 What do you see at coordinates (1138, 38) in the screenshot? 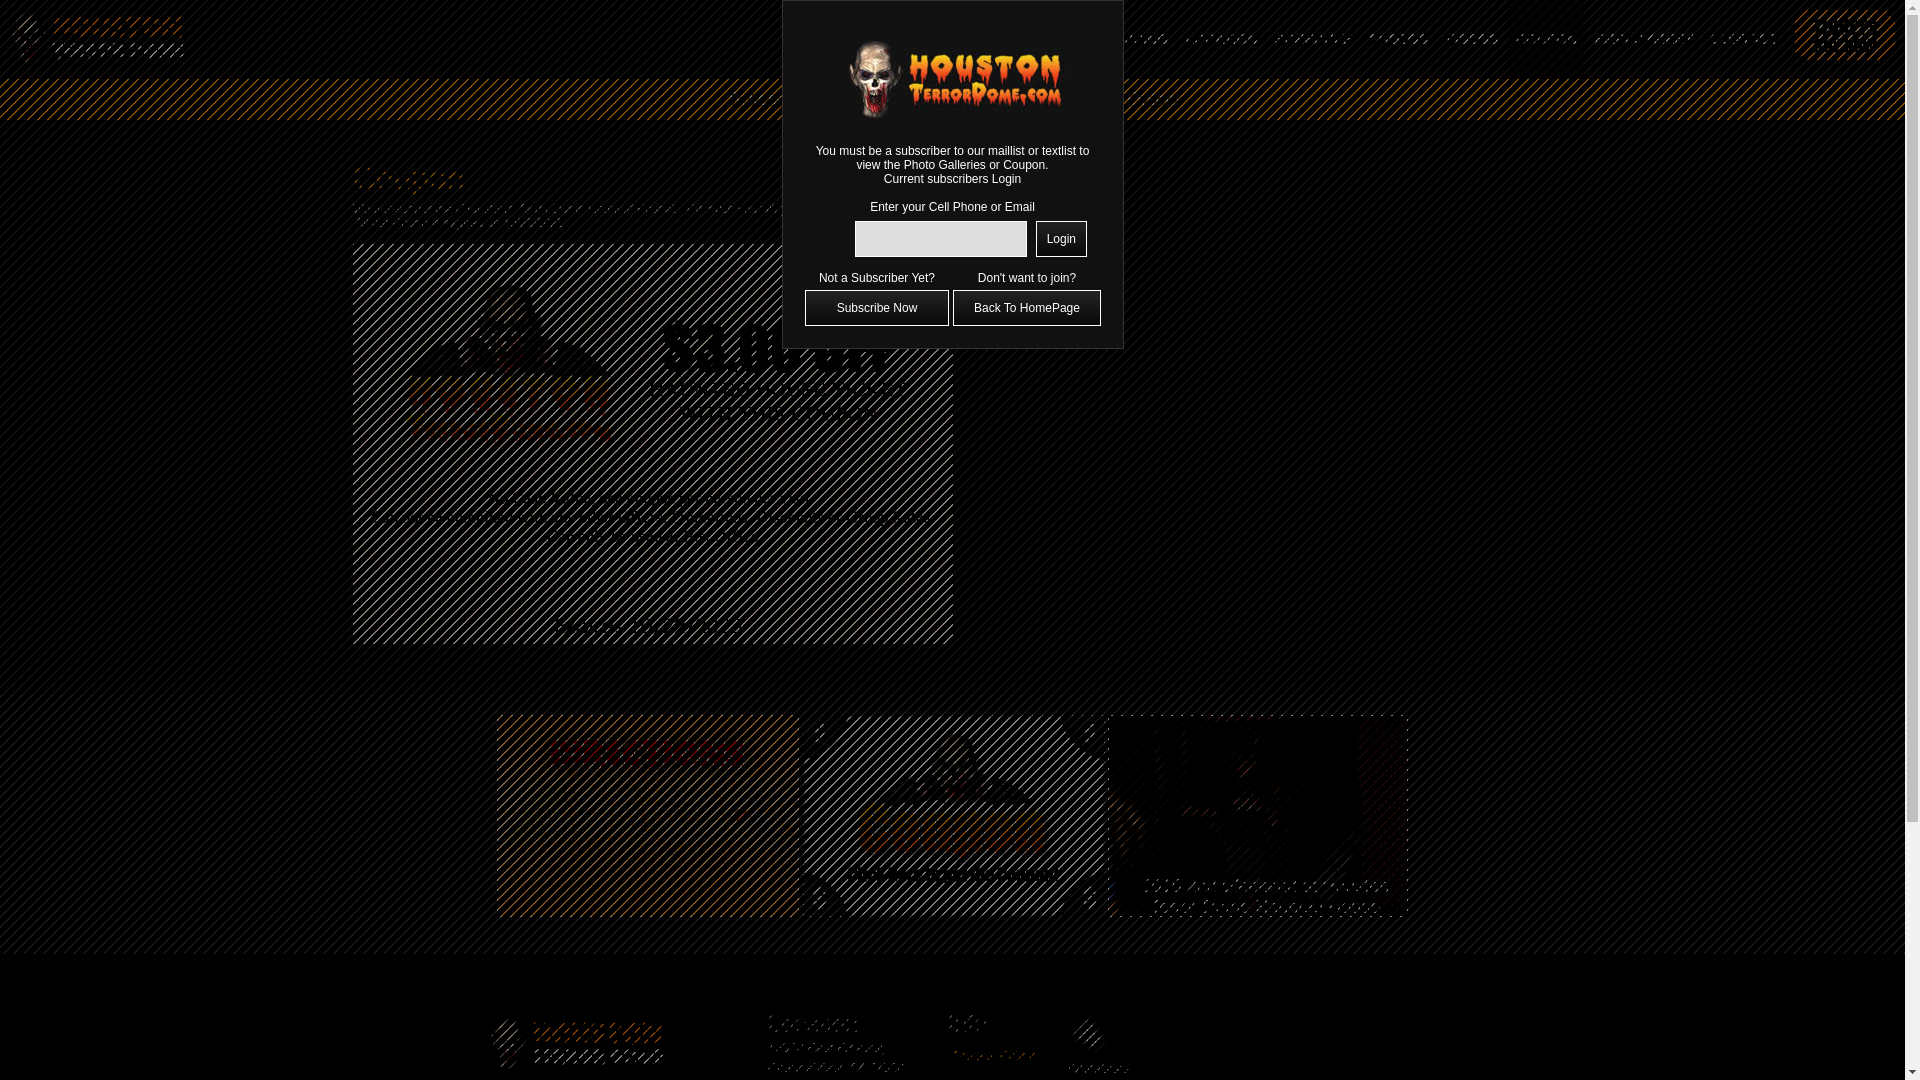
I see `PRICING` at bounding box center [1138, 38].